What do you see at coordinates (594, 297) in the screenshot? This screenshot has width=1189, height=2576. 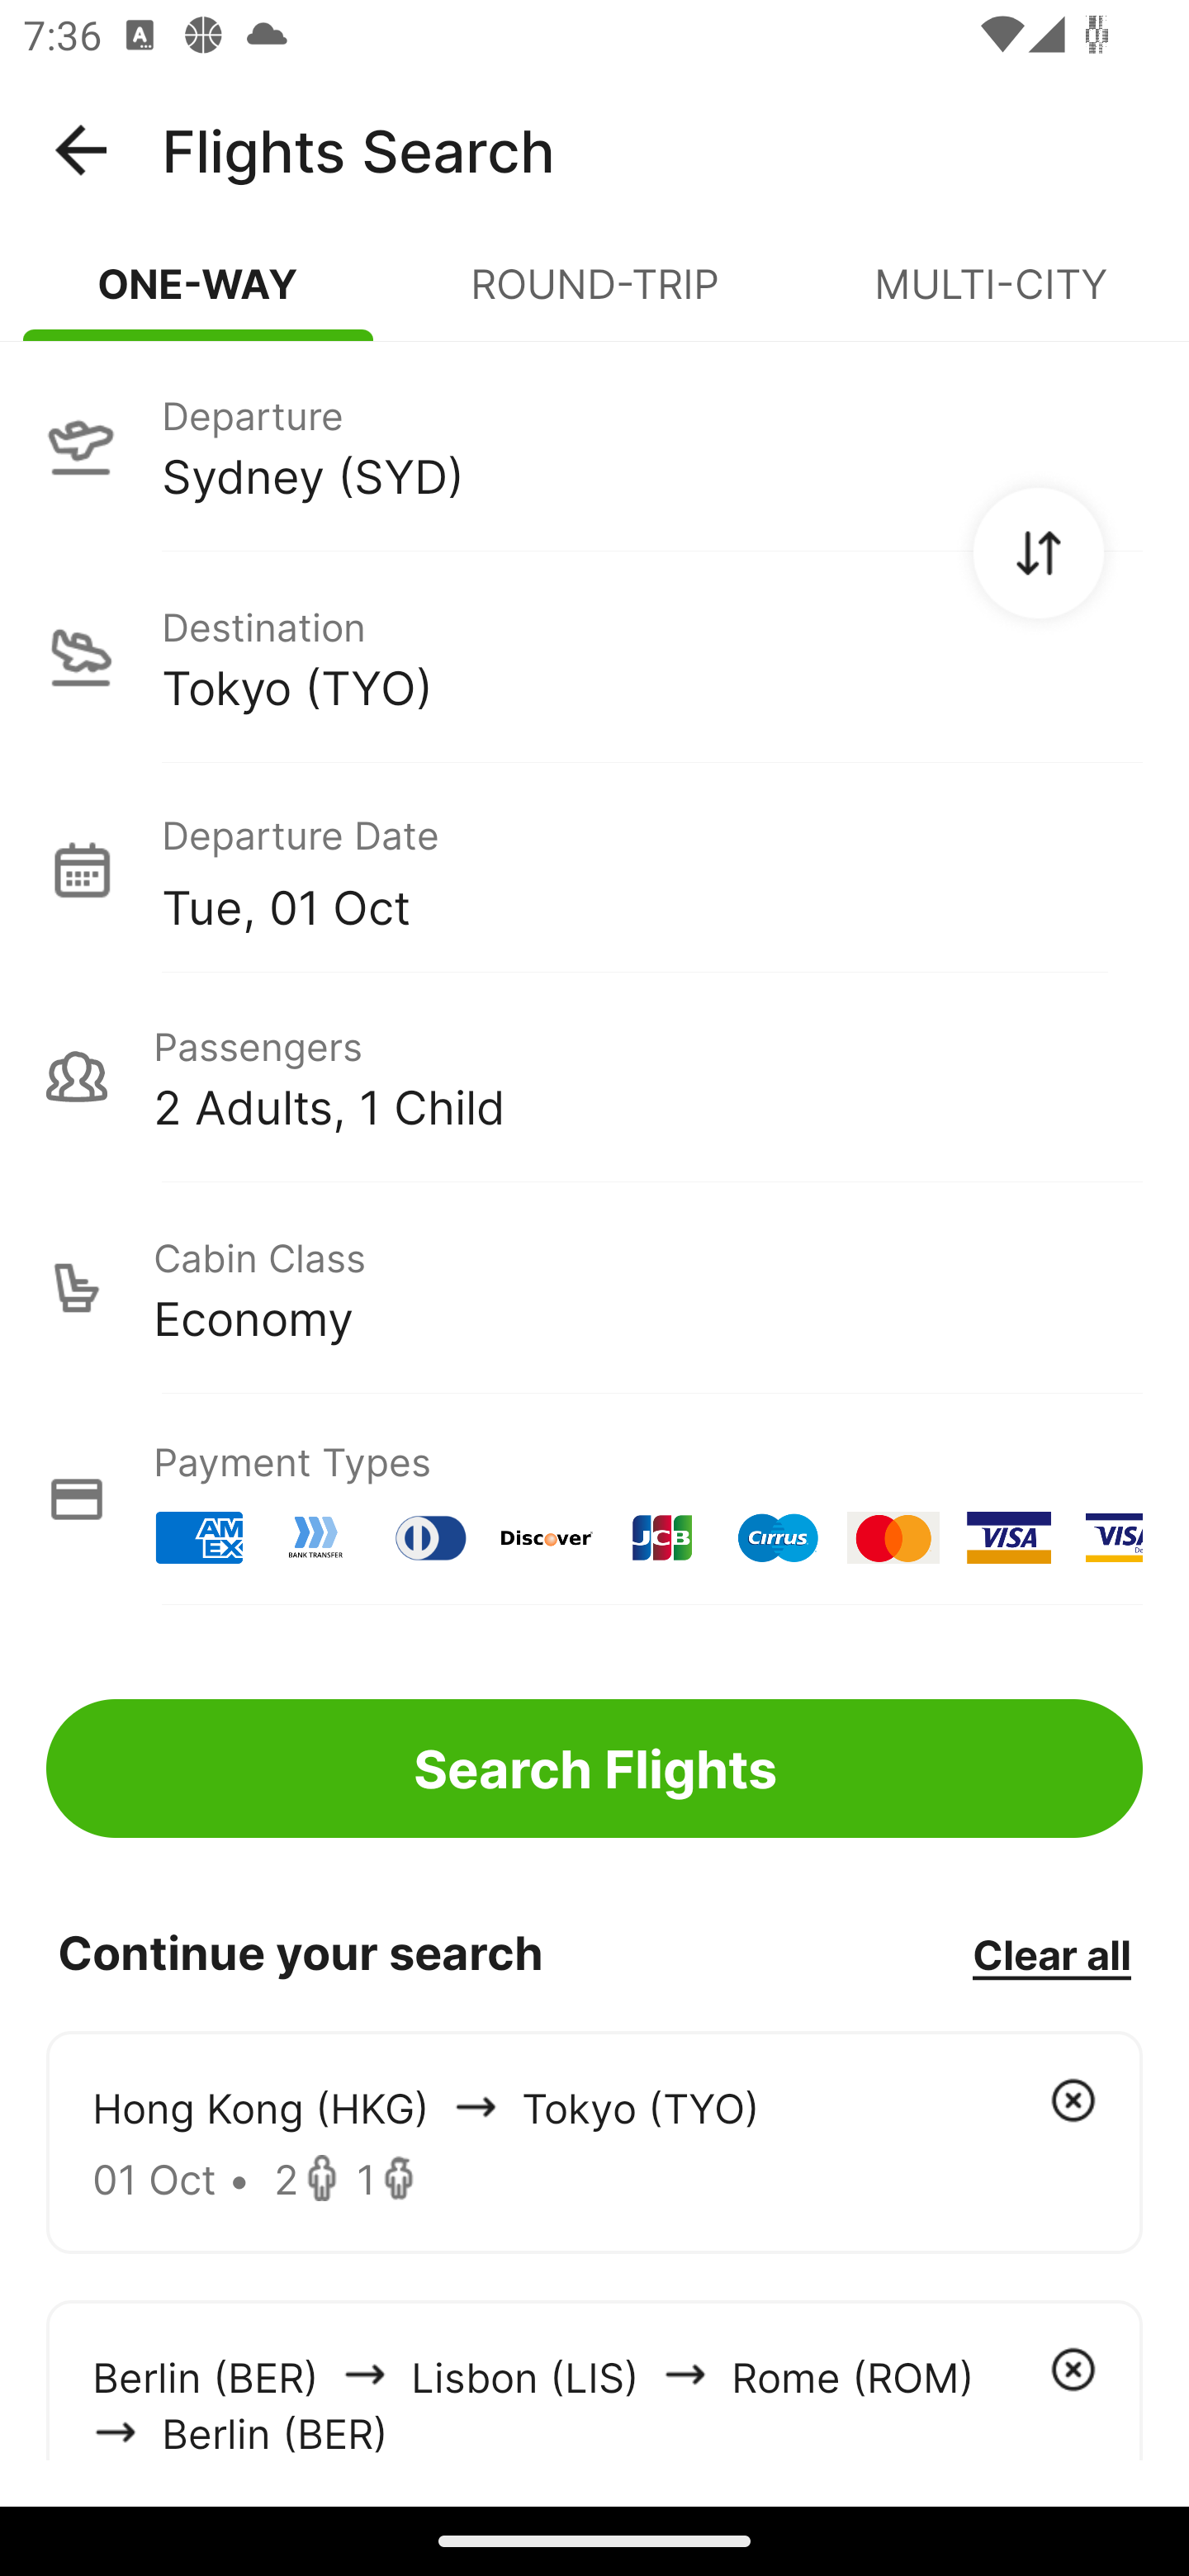 I see `ROUND-TRIP` at bounding box center [594, 297].